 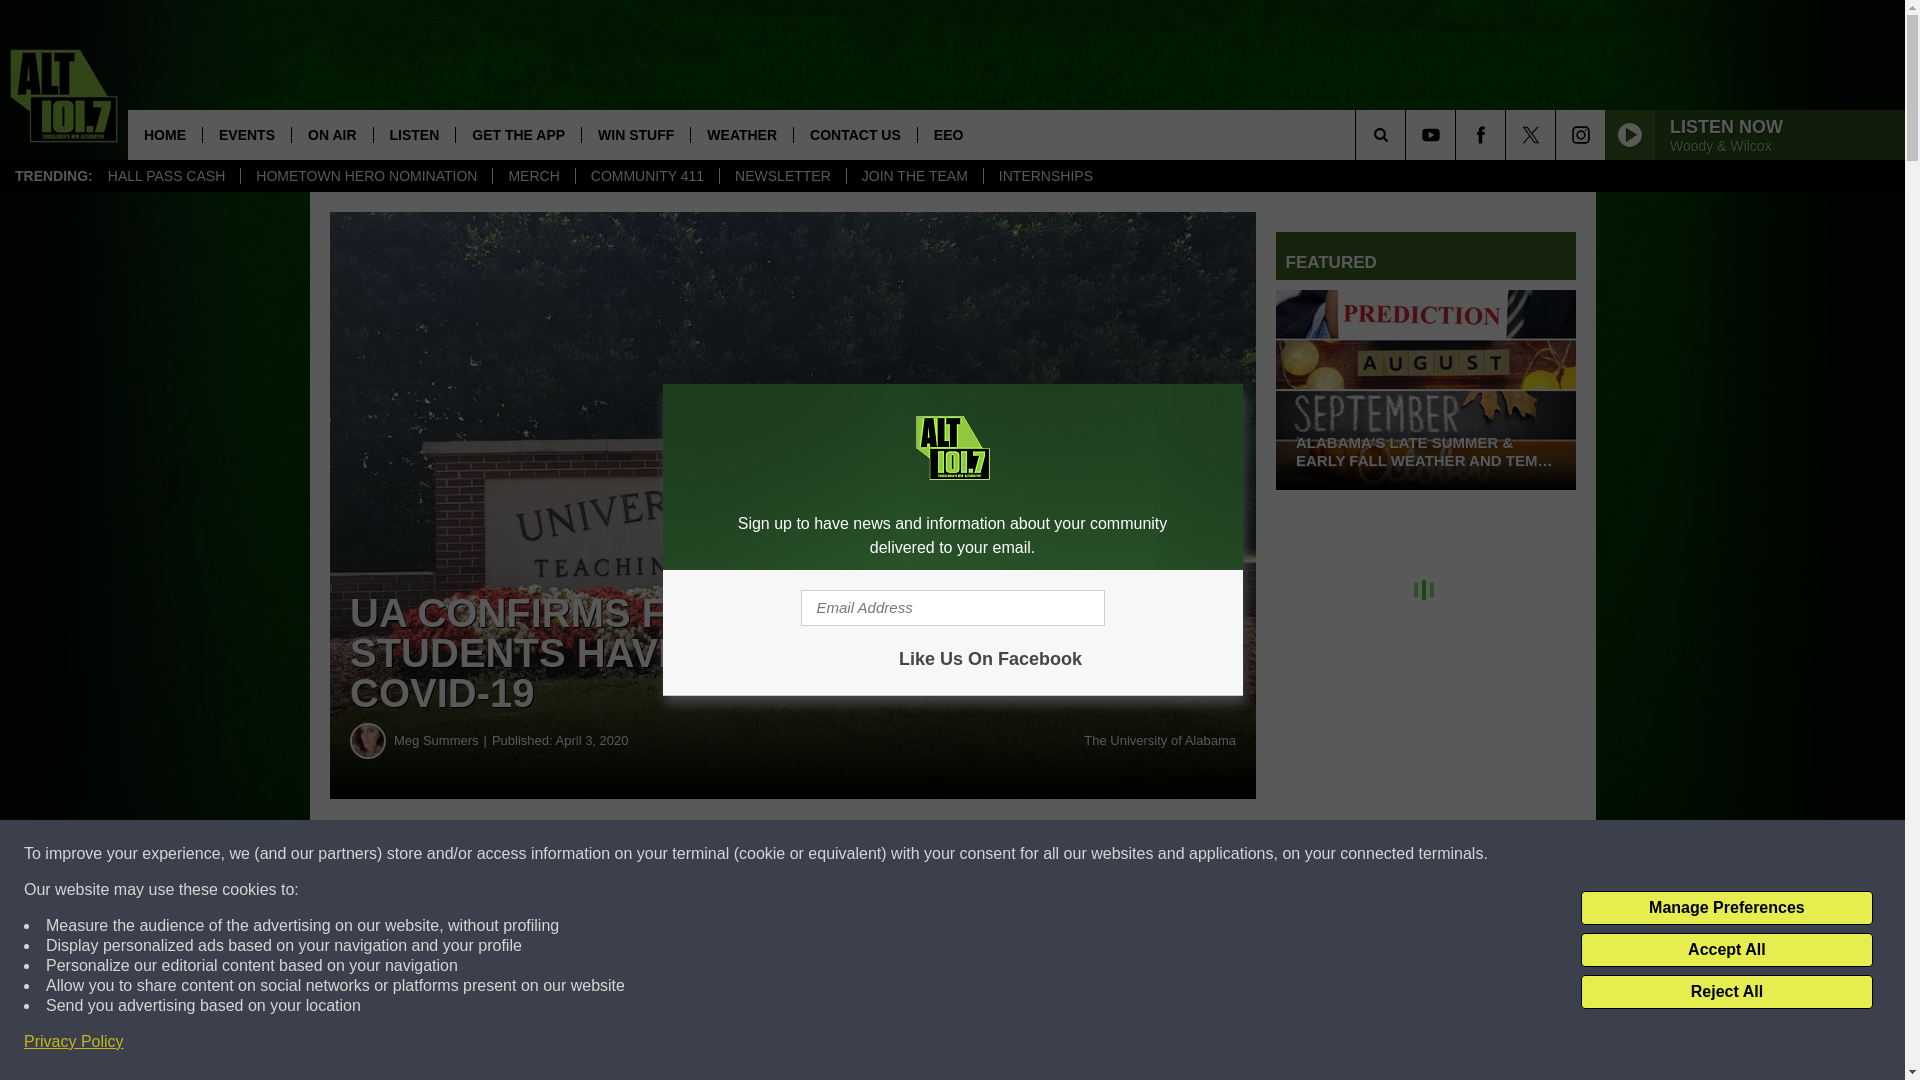 What do you see at coordinates (608, 854) in the screenshot?
I see `Share on Facebook` at bounding box center [608, 854].